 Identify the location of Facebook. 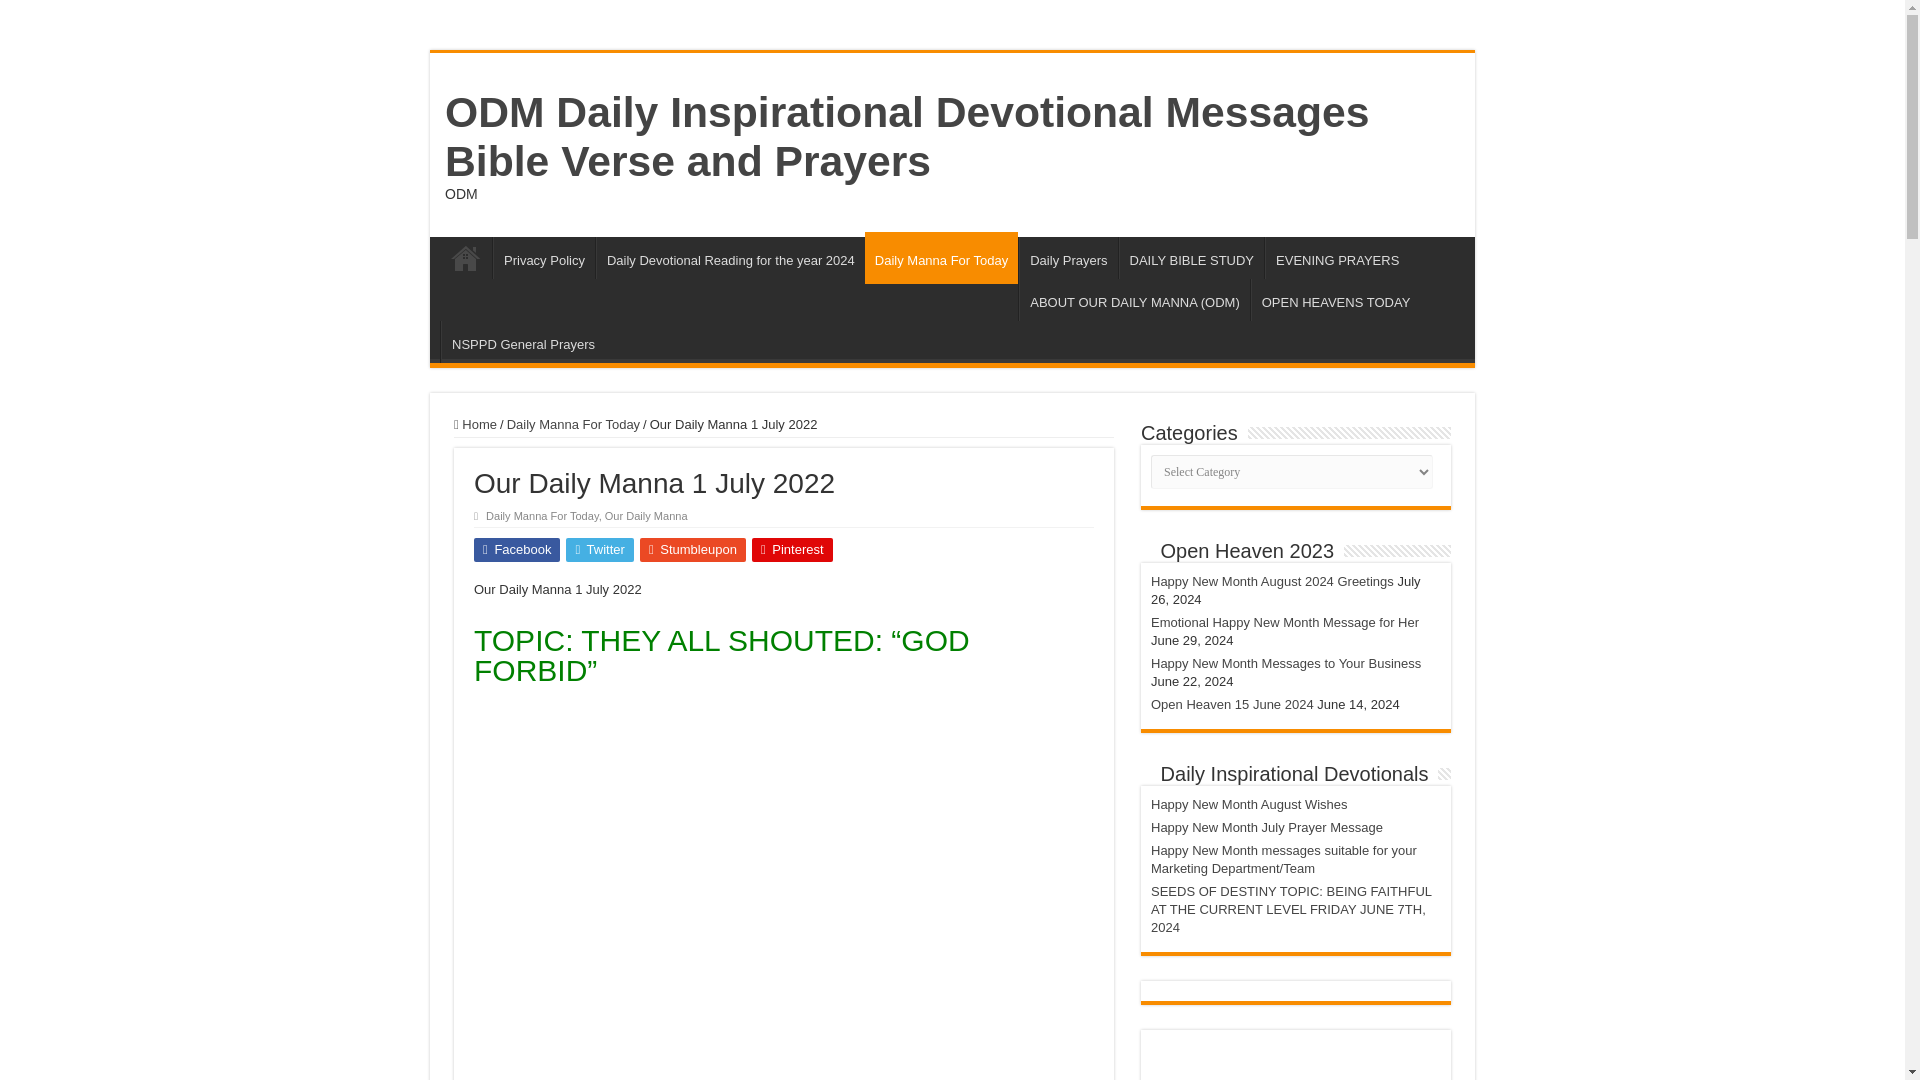
(517, 549).